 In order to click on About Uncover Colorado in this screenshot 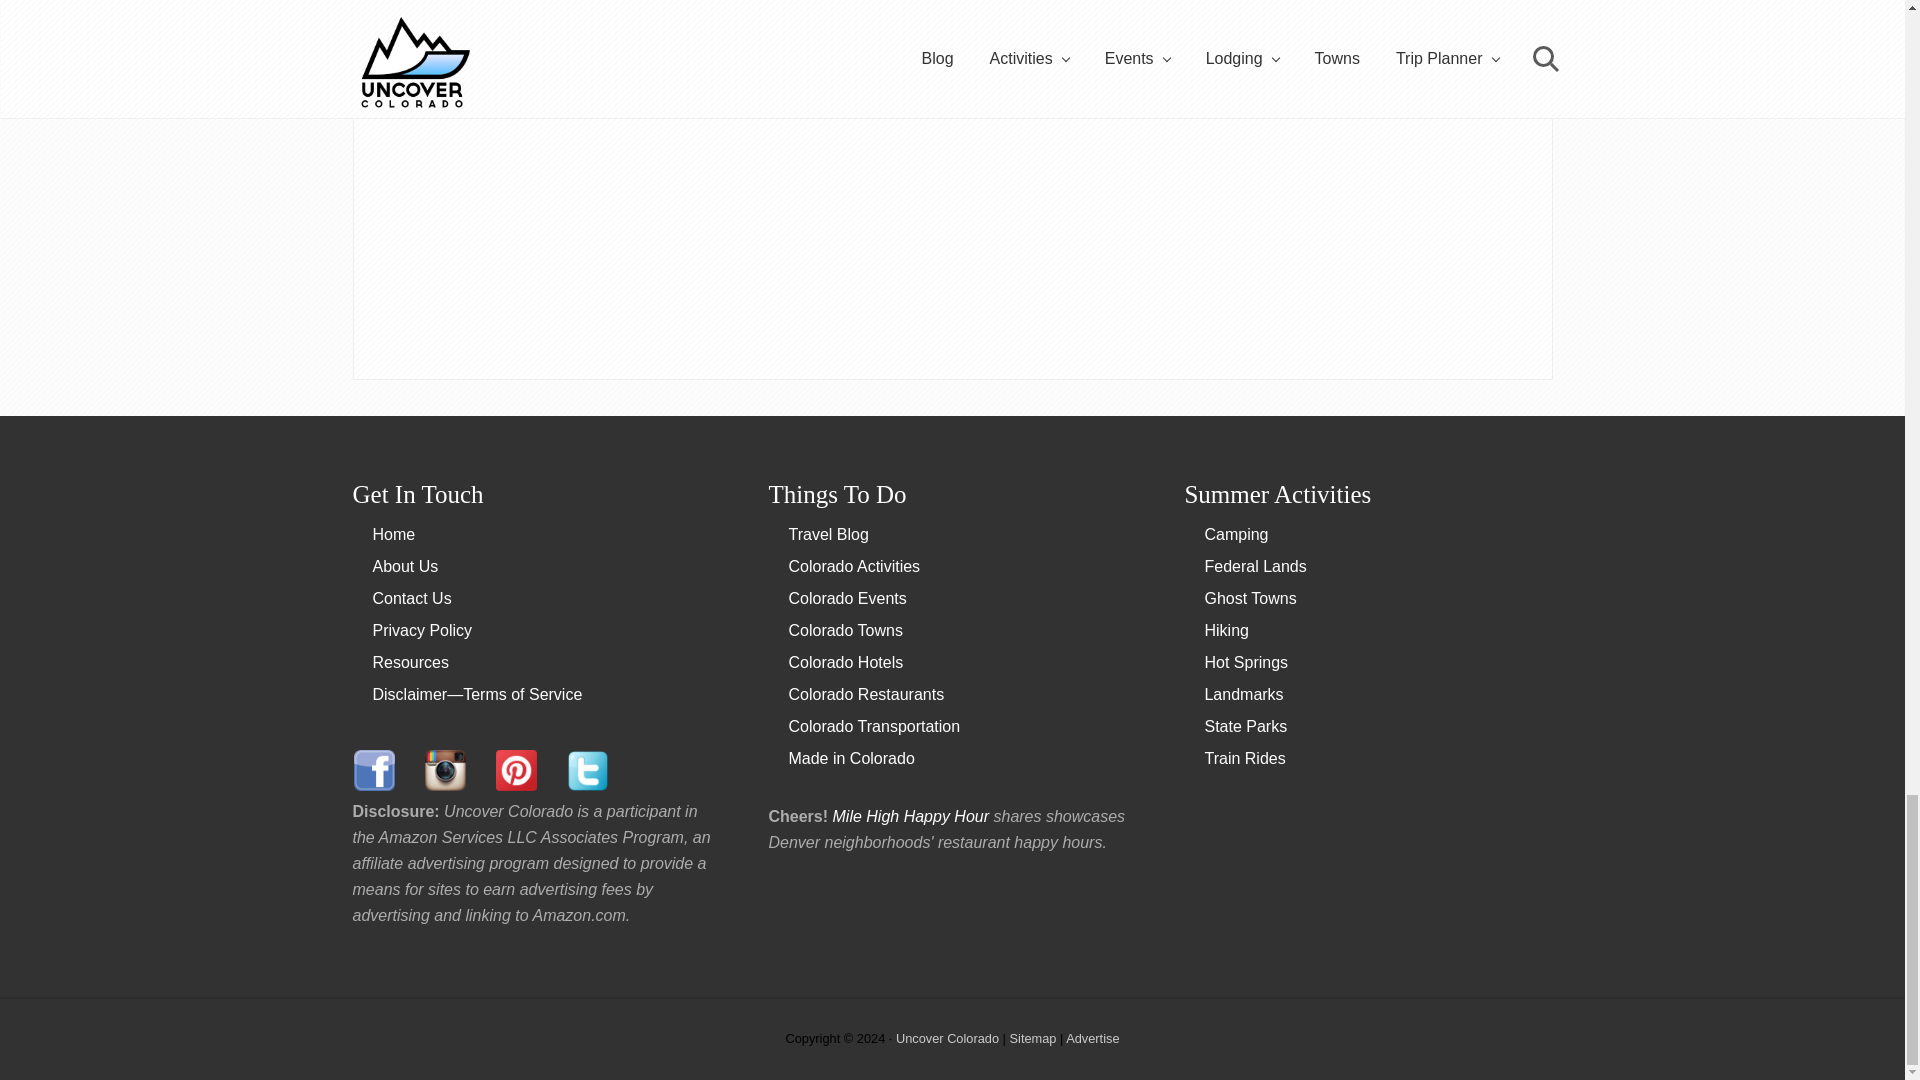, I will do `click(404, 566)`.